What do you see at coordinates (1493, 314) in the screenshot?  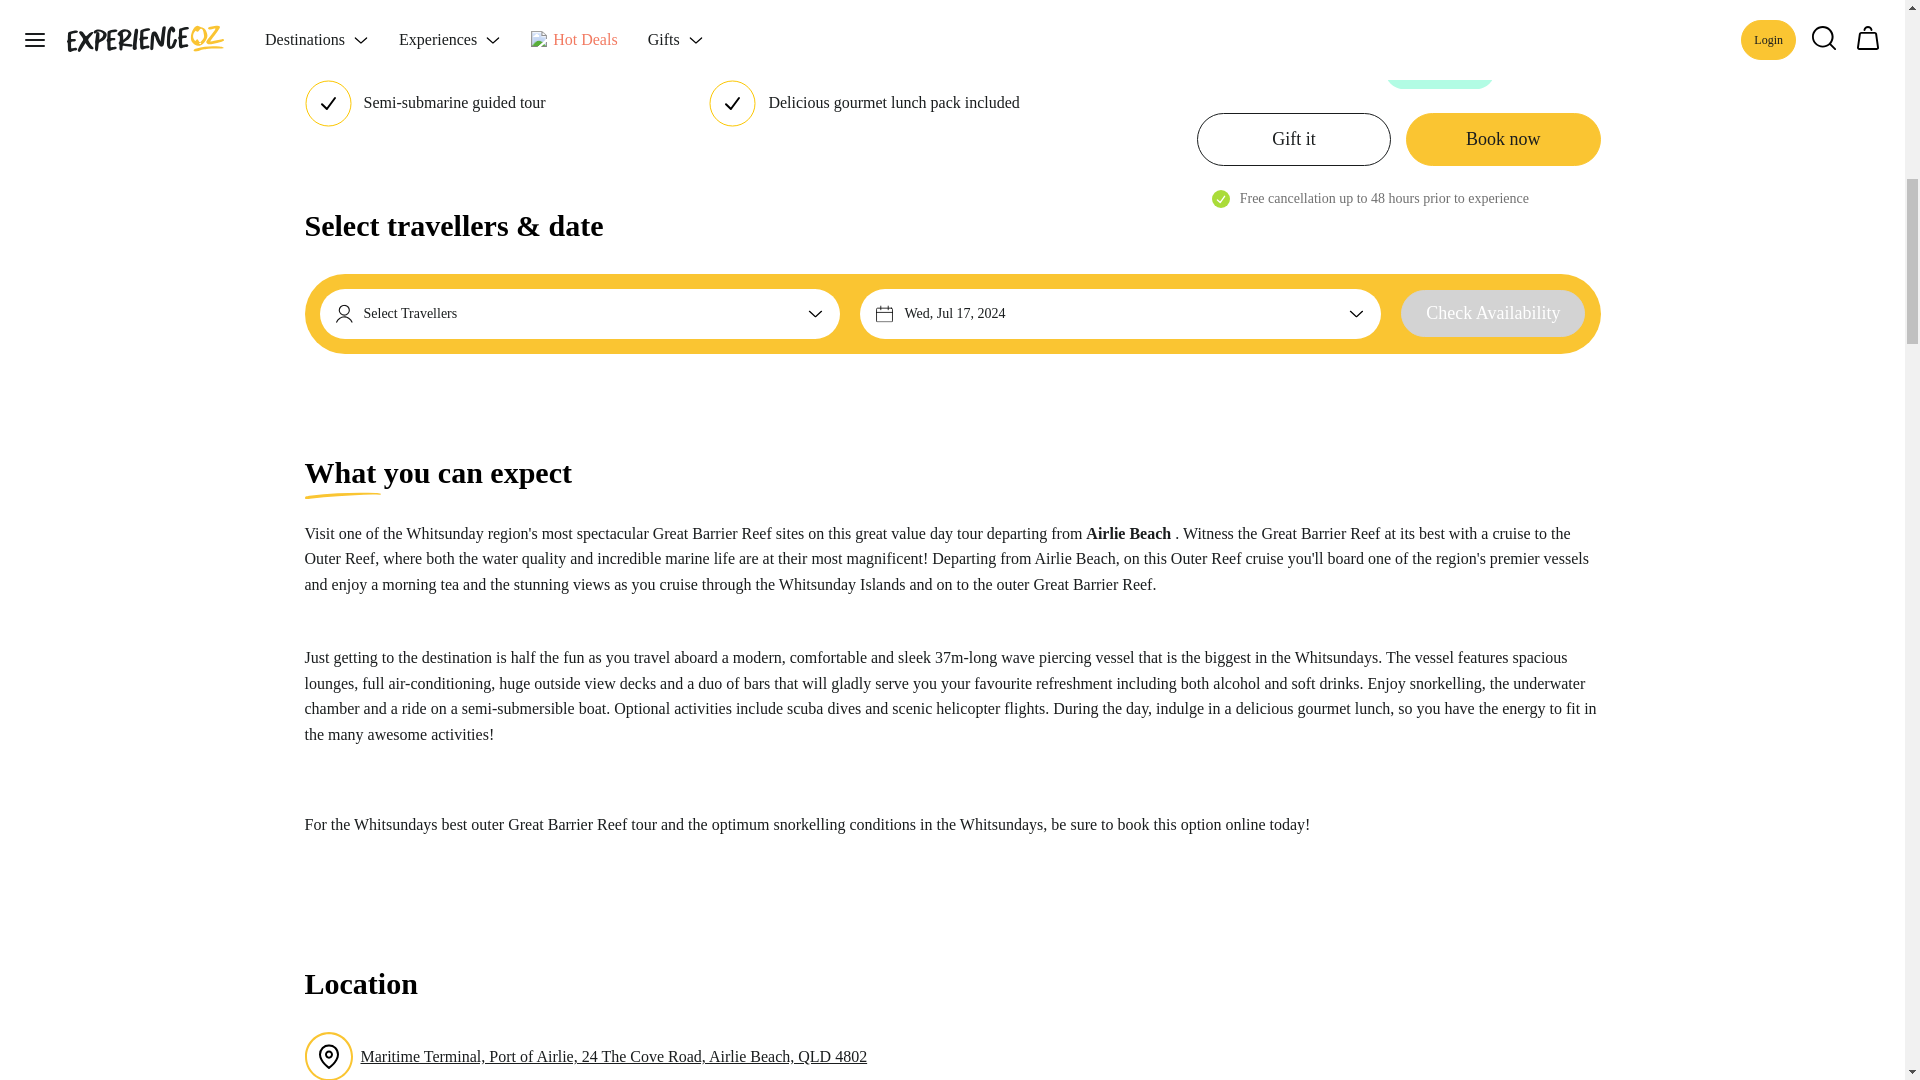 I see `Check Availability` at bounding box center [1493, 314].